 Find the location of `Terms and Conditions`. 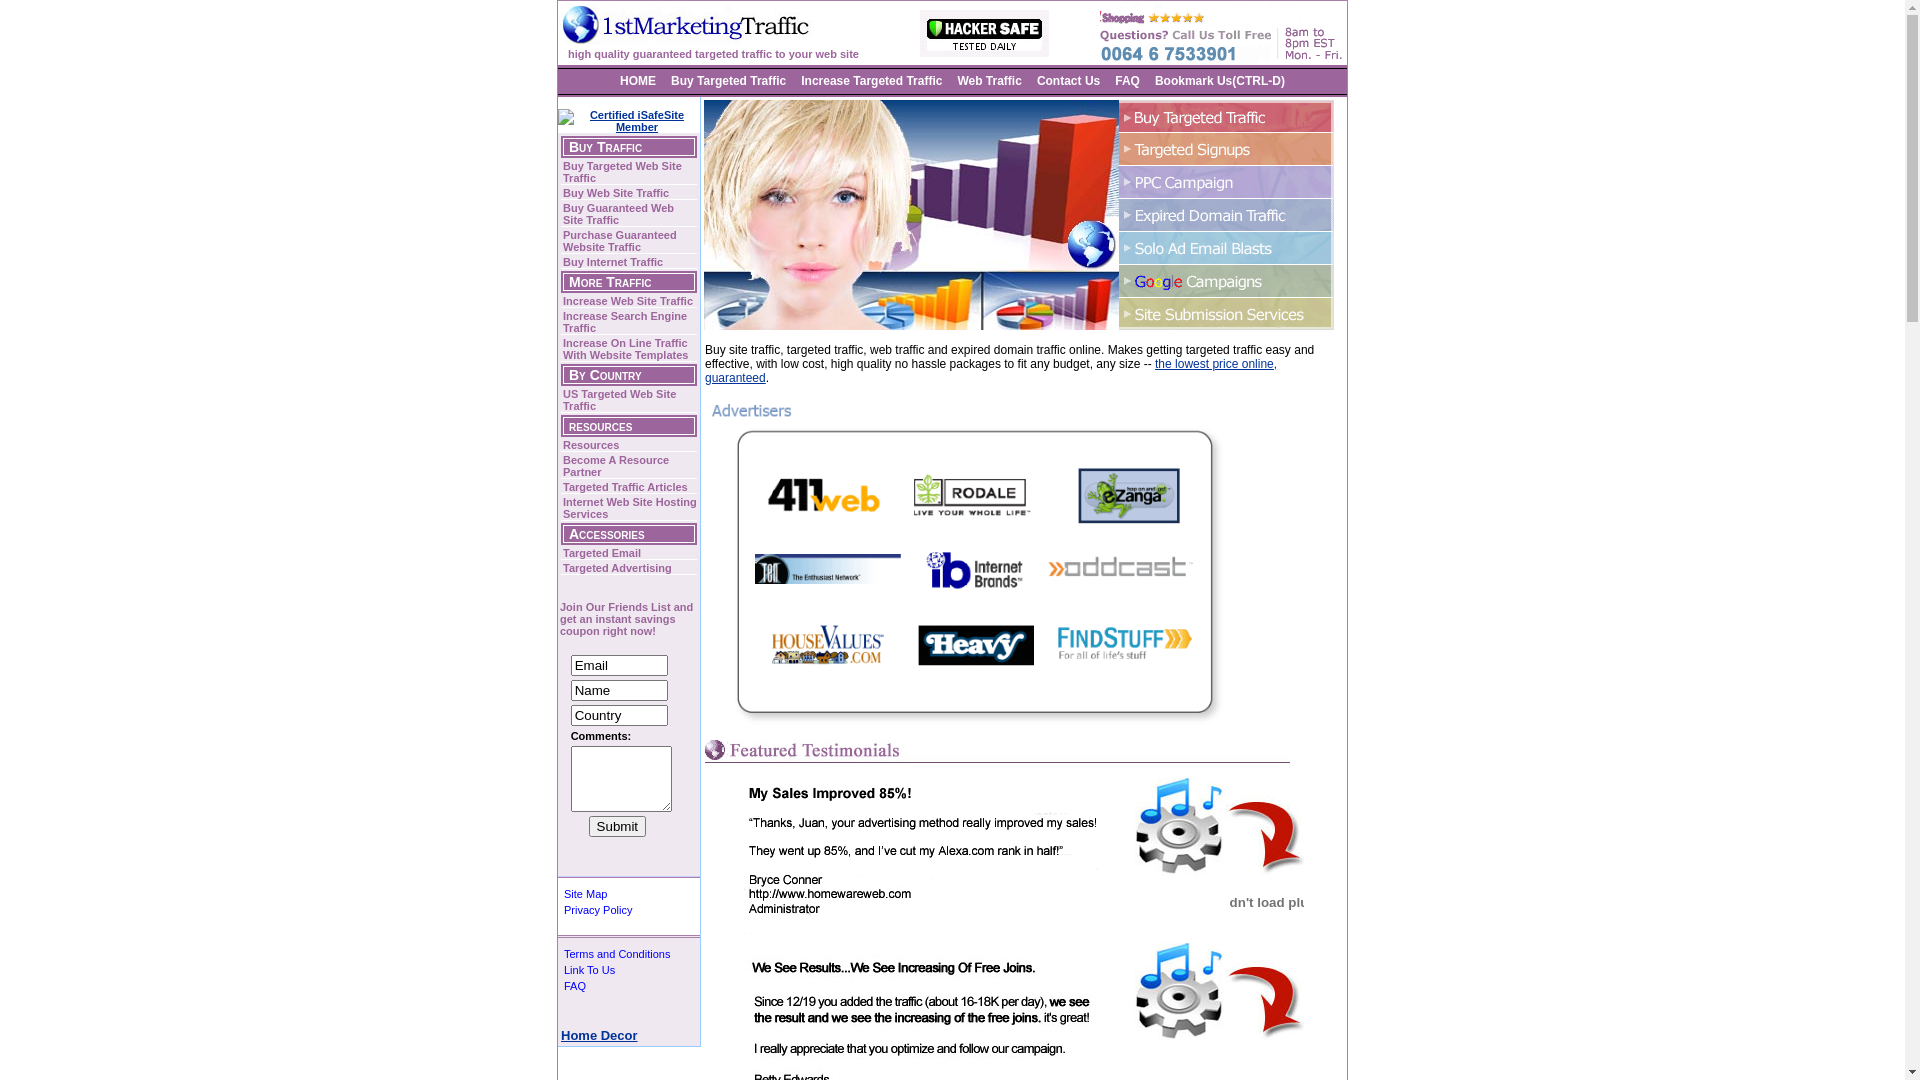

Terms and Conditions is located at coordinates (616, 954).